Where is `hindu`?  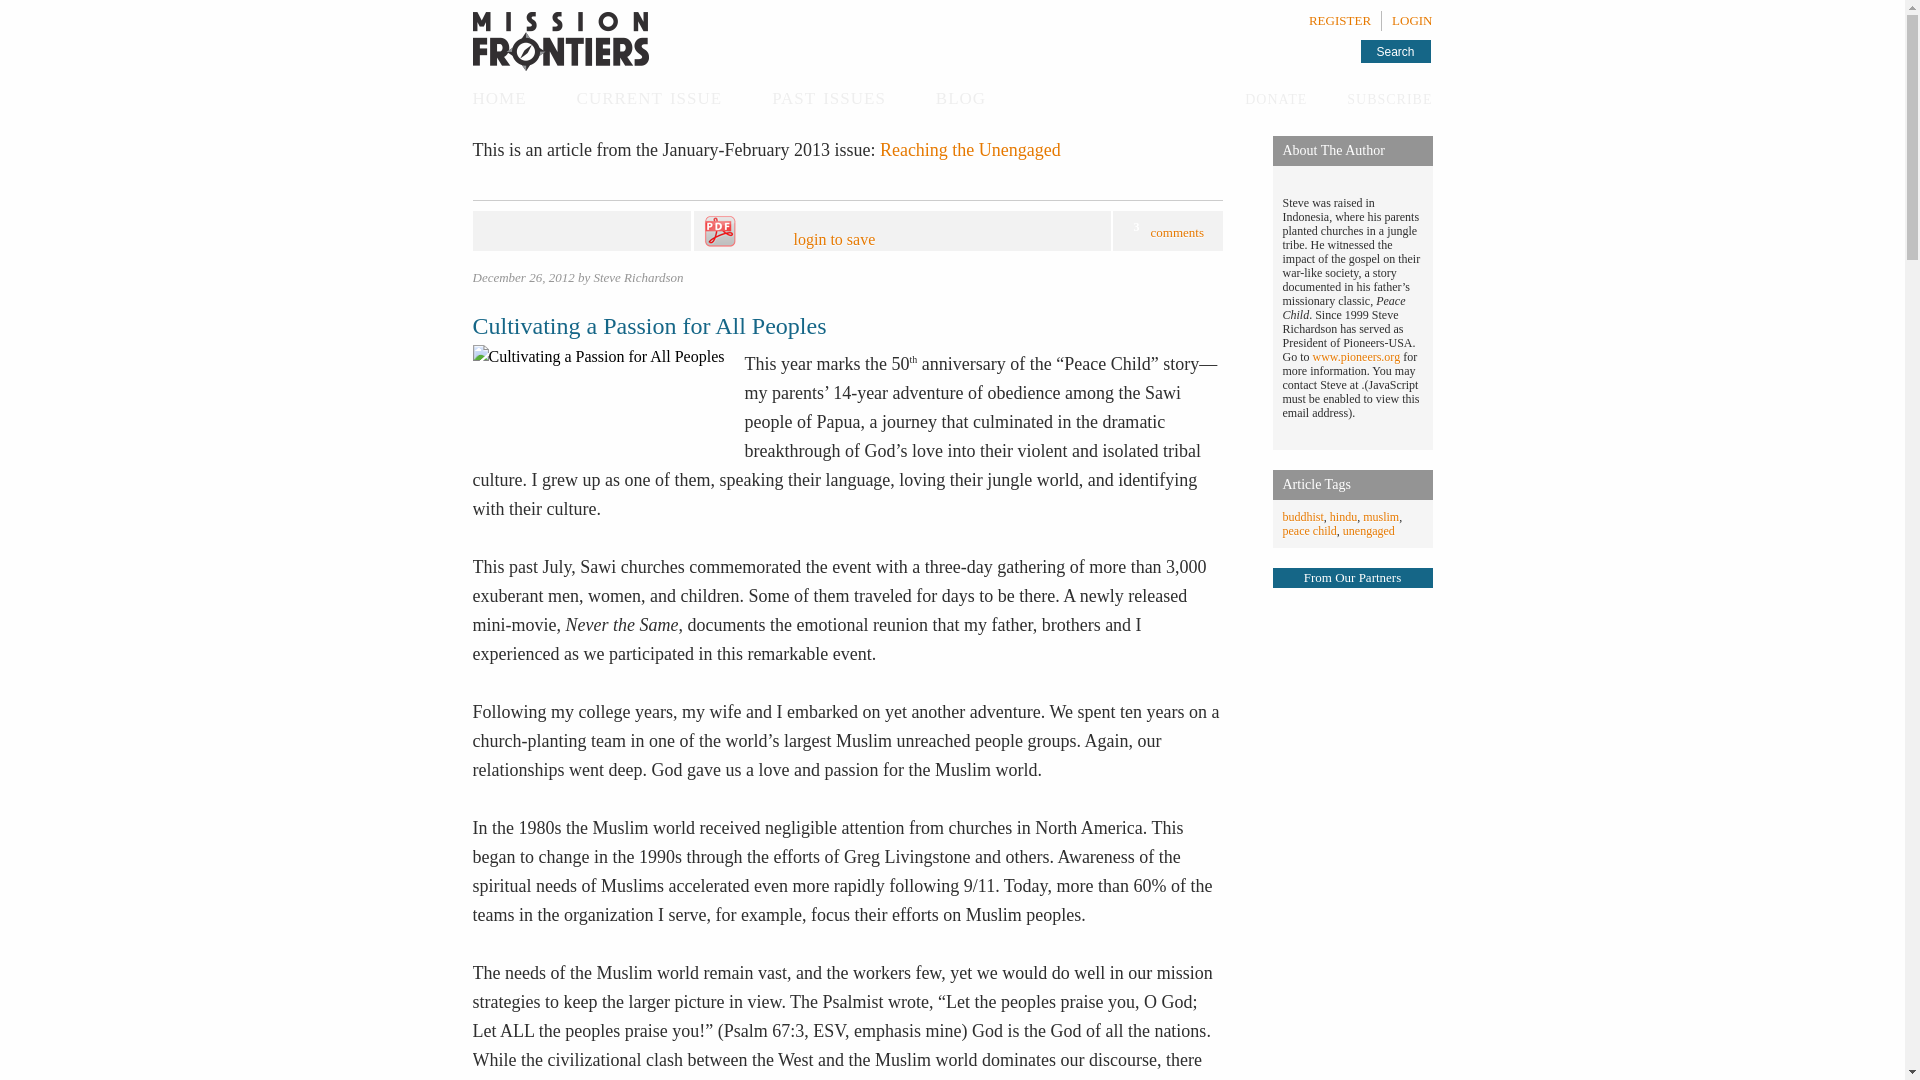 hindu is located at coordinates (1344, 516).